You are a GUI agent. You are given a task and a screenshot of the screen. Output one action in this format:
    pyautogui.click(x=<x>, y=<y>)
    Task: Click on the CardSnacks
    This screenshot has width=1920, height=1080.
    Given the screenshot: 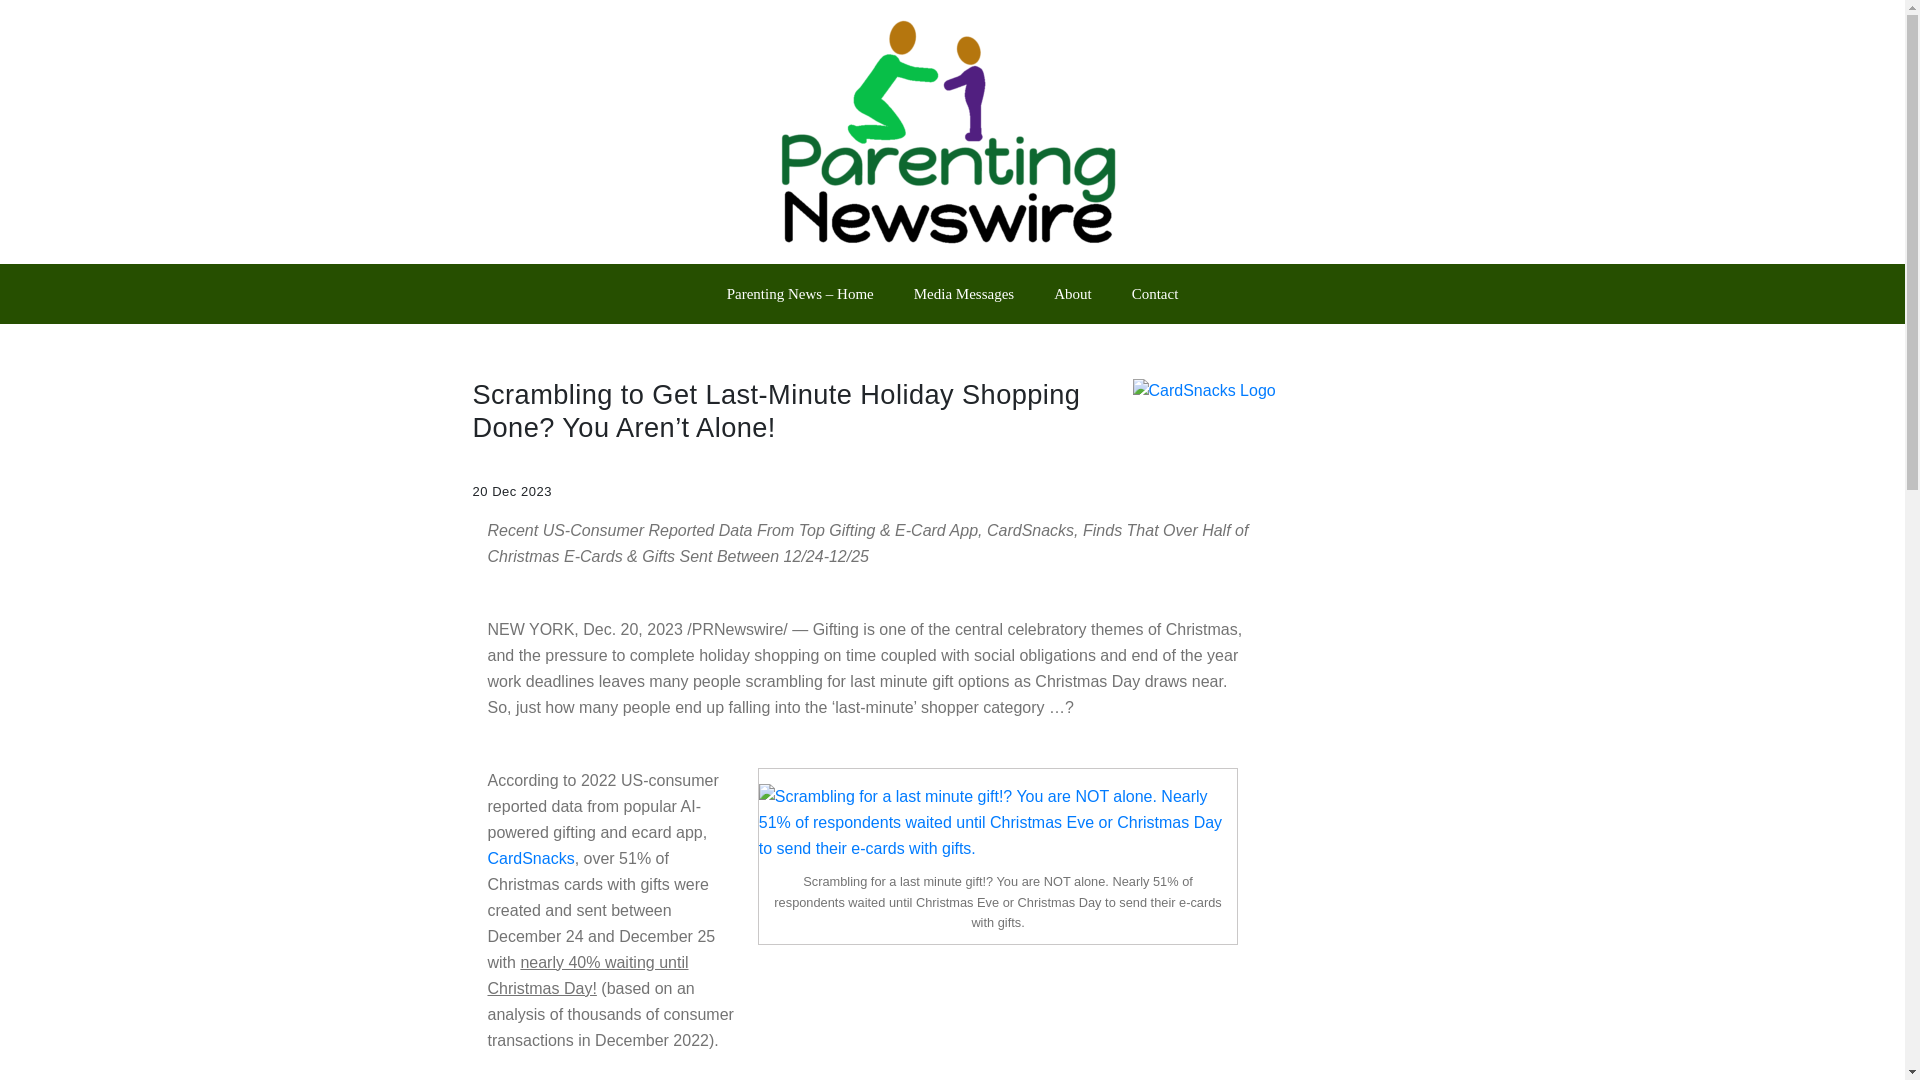 What is the action you would take?
    pyautogui.click(x=530, y=858)
    